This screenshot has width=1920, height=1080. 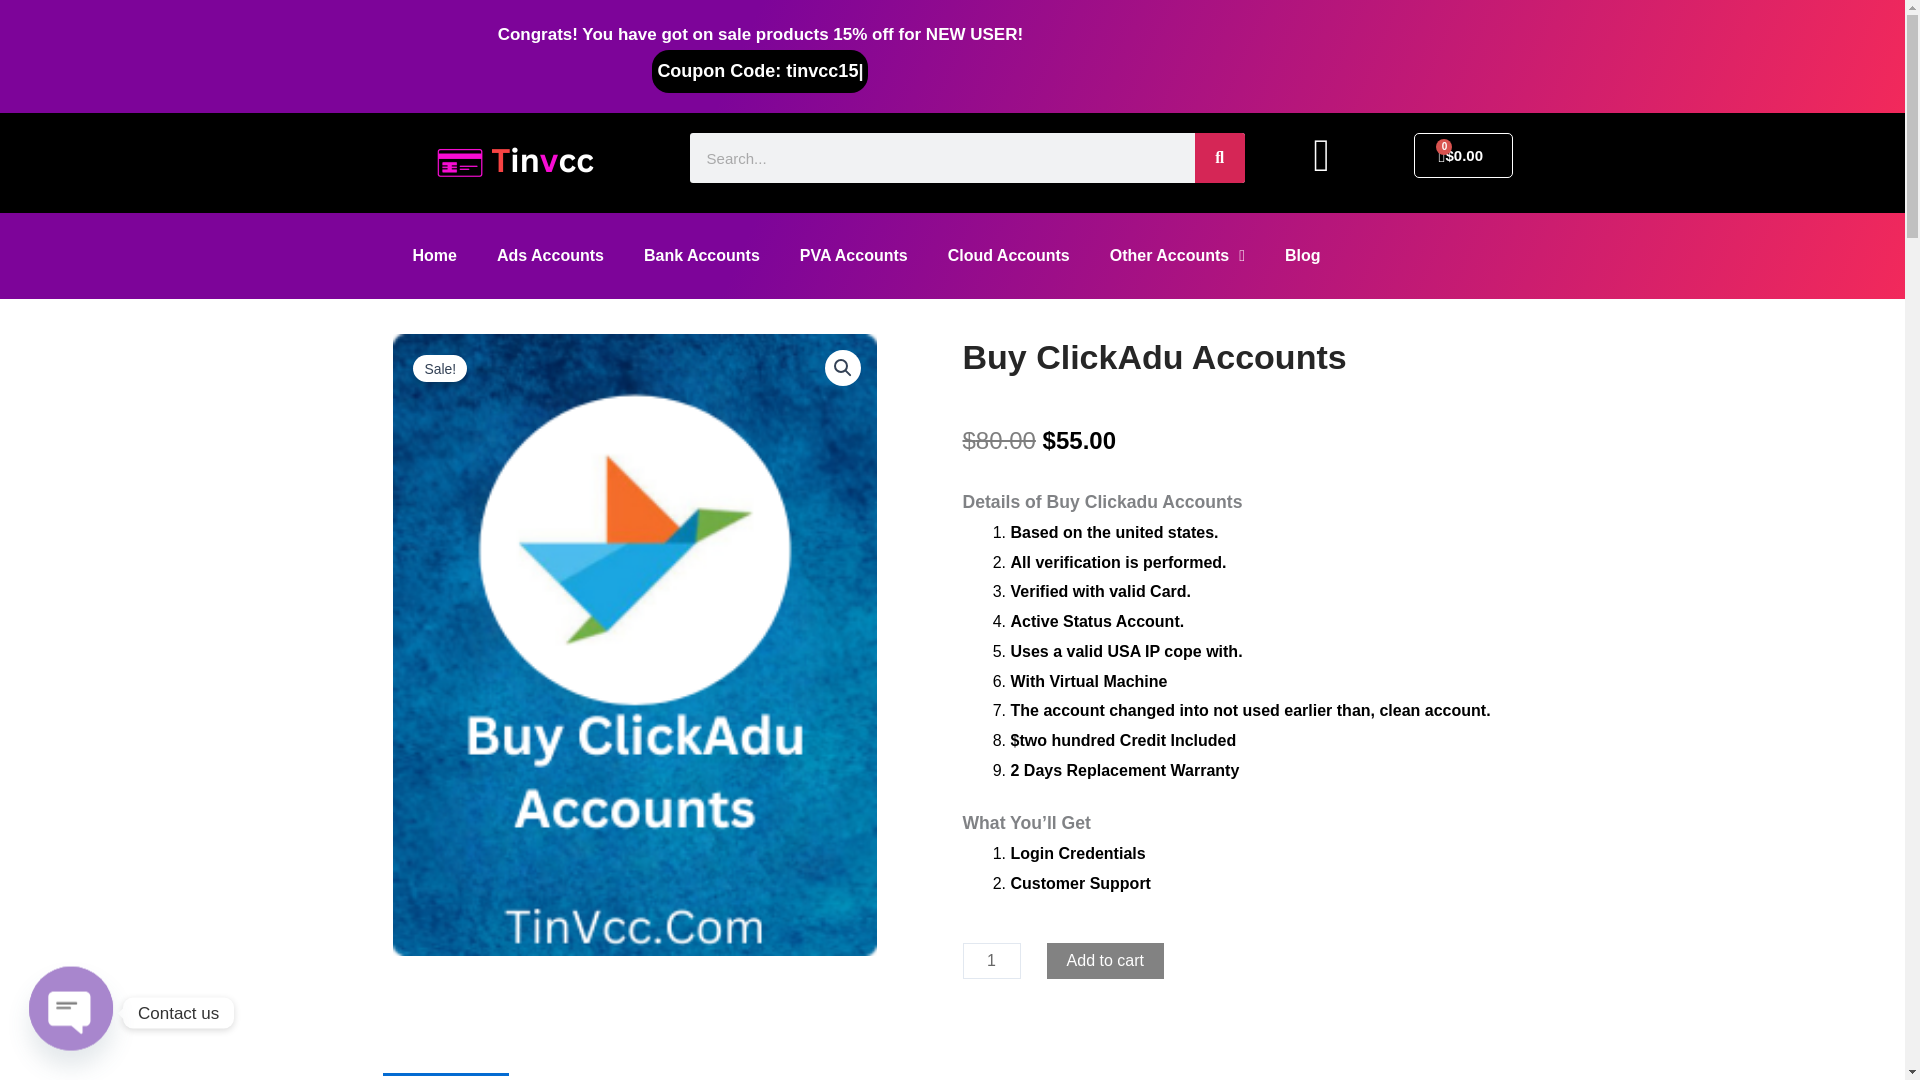 I want to click on Home, so click(x=434, y=256).